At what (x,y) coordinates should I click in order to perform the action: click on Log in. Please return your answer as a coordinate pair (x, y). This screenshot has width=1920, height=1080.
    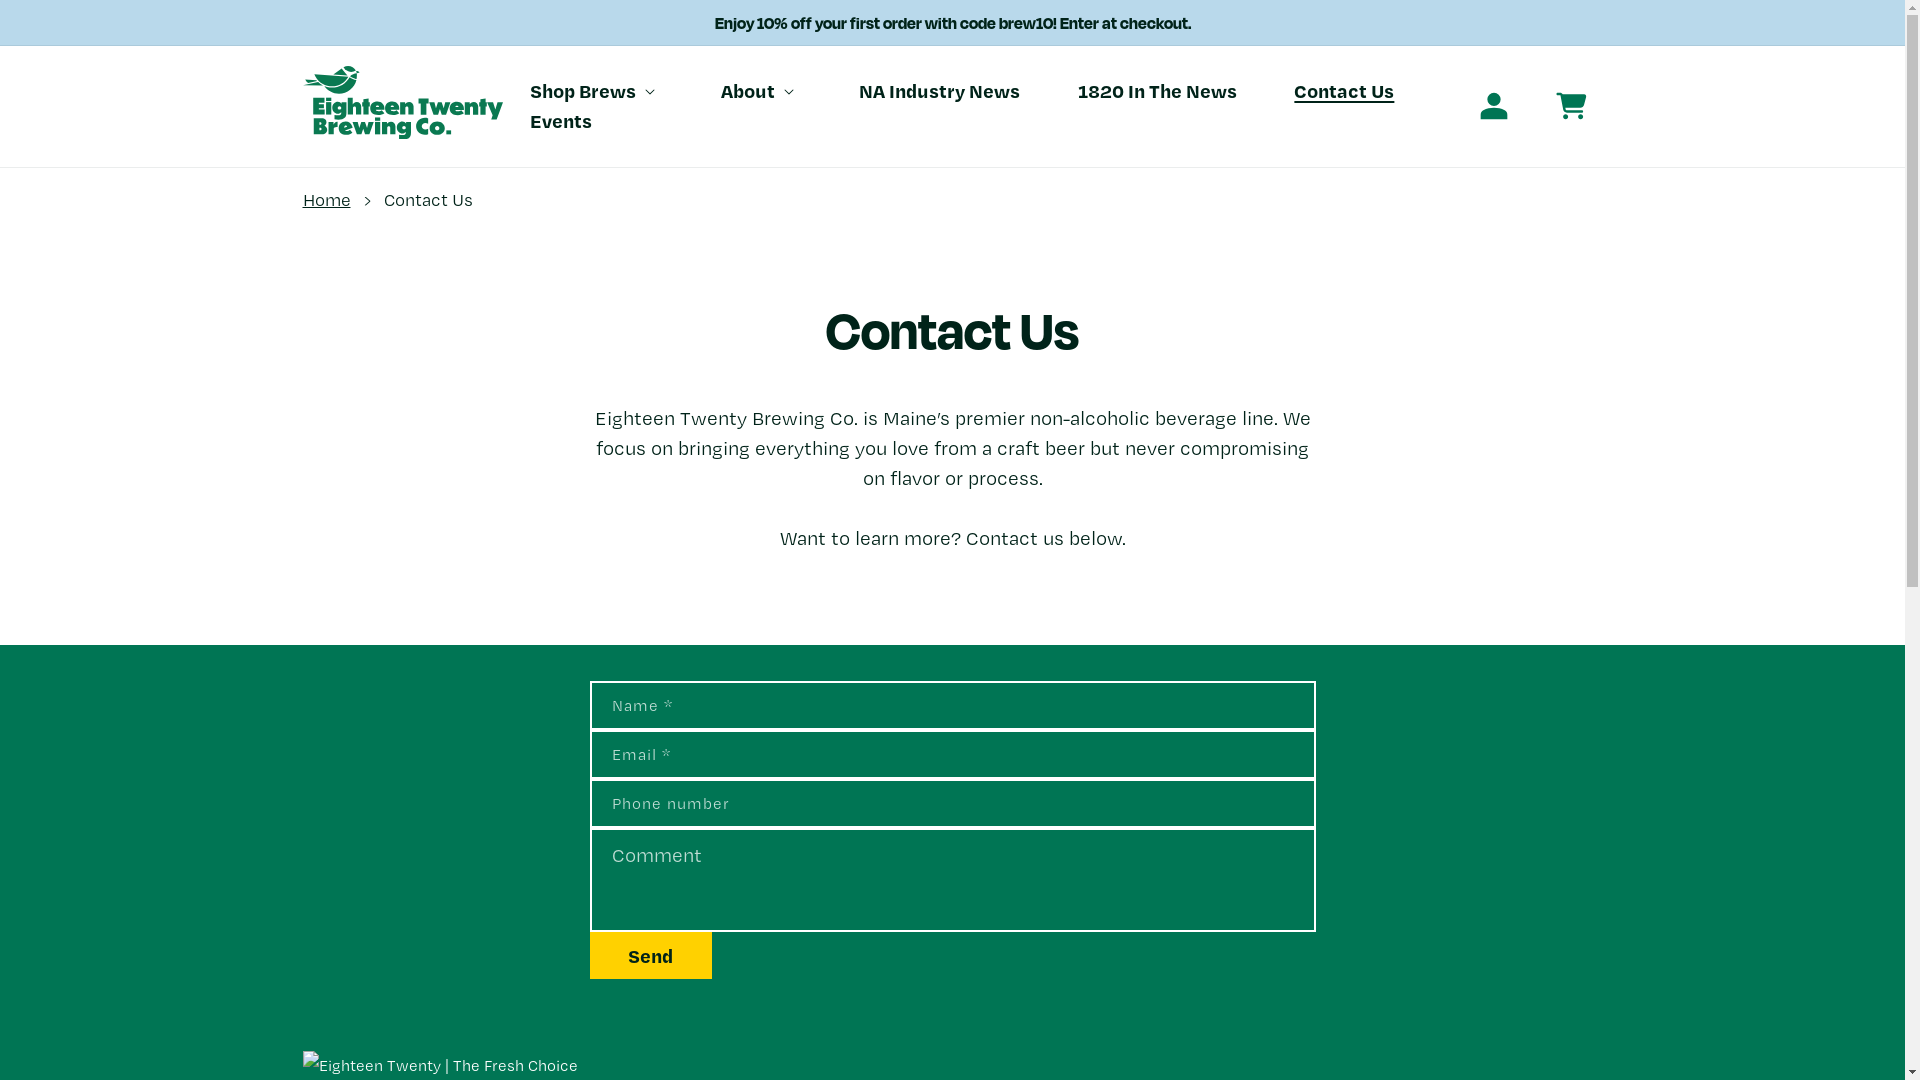
    Looking at the image, I should click on (1494, 106).